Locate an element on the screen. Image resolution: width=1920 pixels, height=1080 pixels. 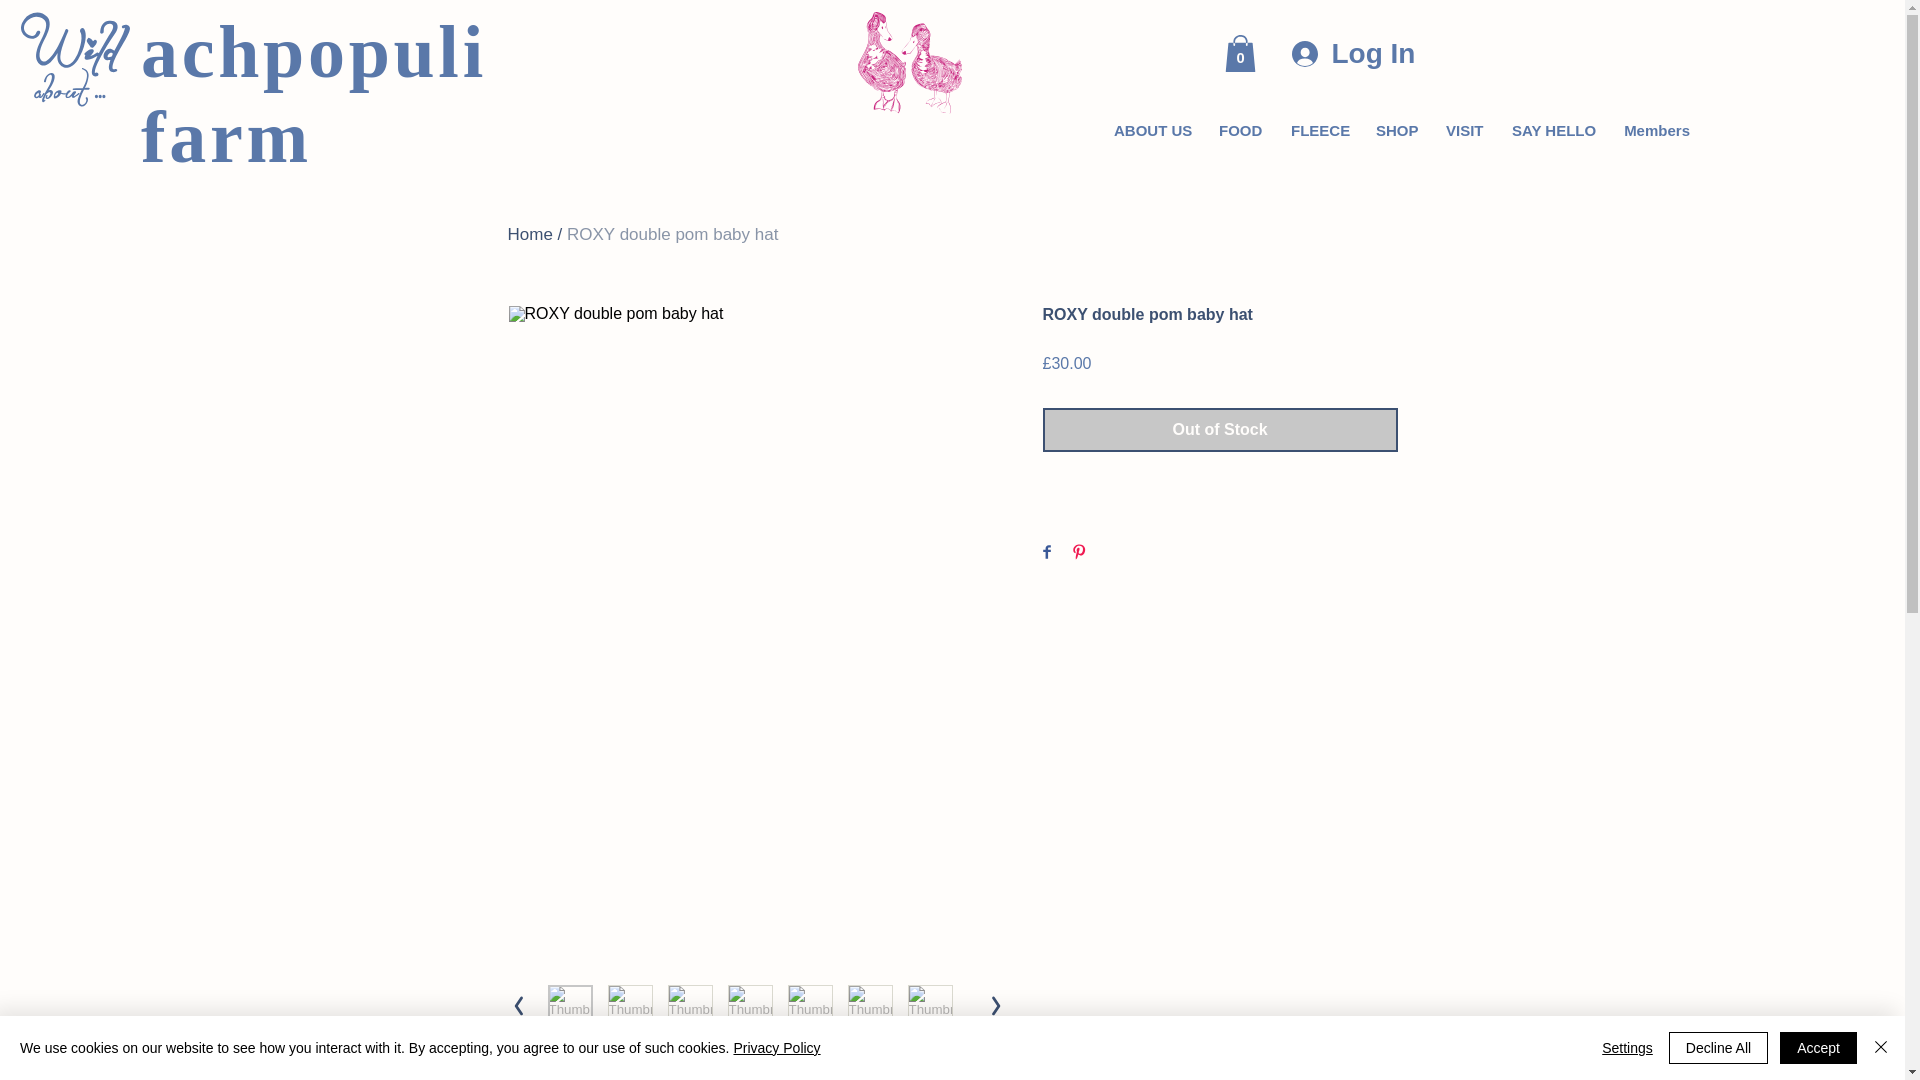
FOOD is located at coordinates (1240, 130).